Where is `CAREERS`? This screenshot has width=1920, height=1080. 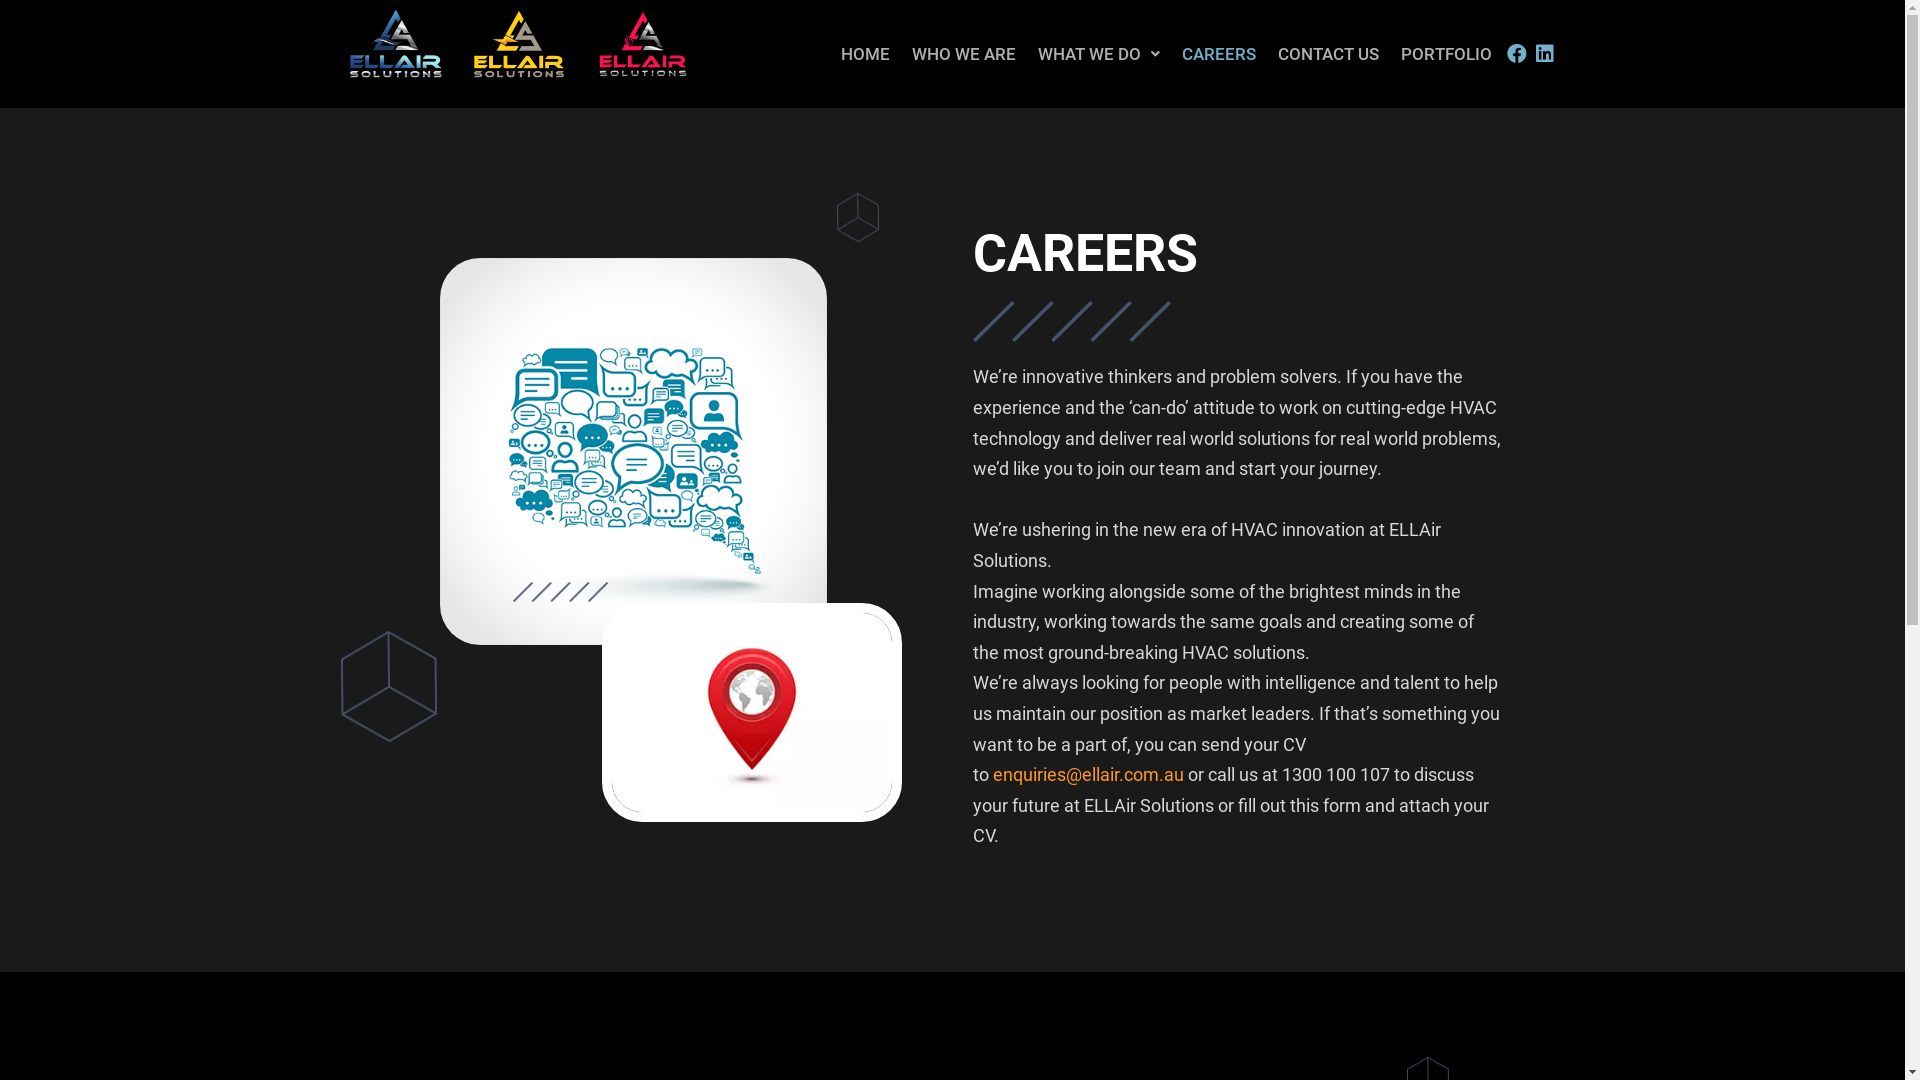
CAREERS is located at coordinates (1219, 54).